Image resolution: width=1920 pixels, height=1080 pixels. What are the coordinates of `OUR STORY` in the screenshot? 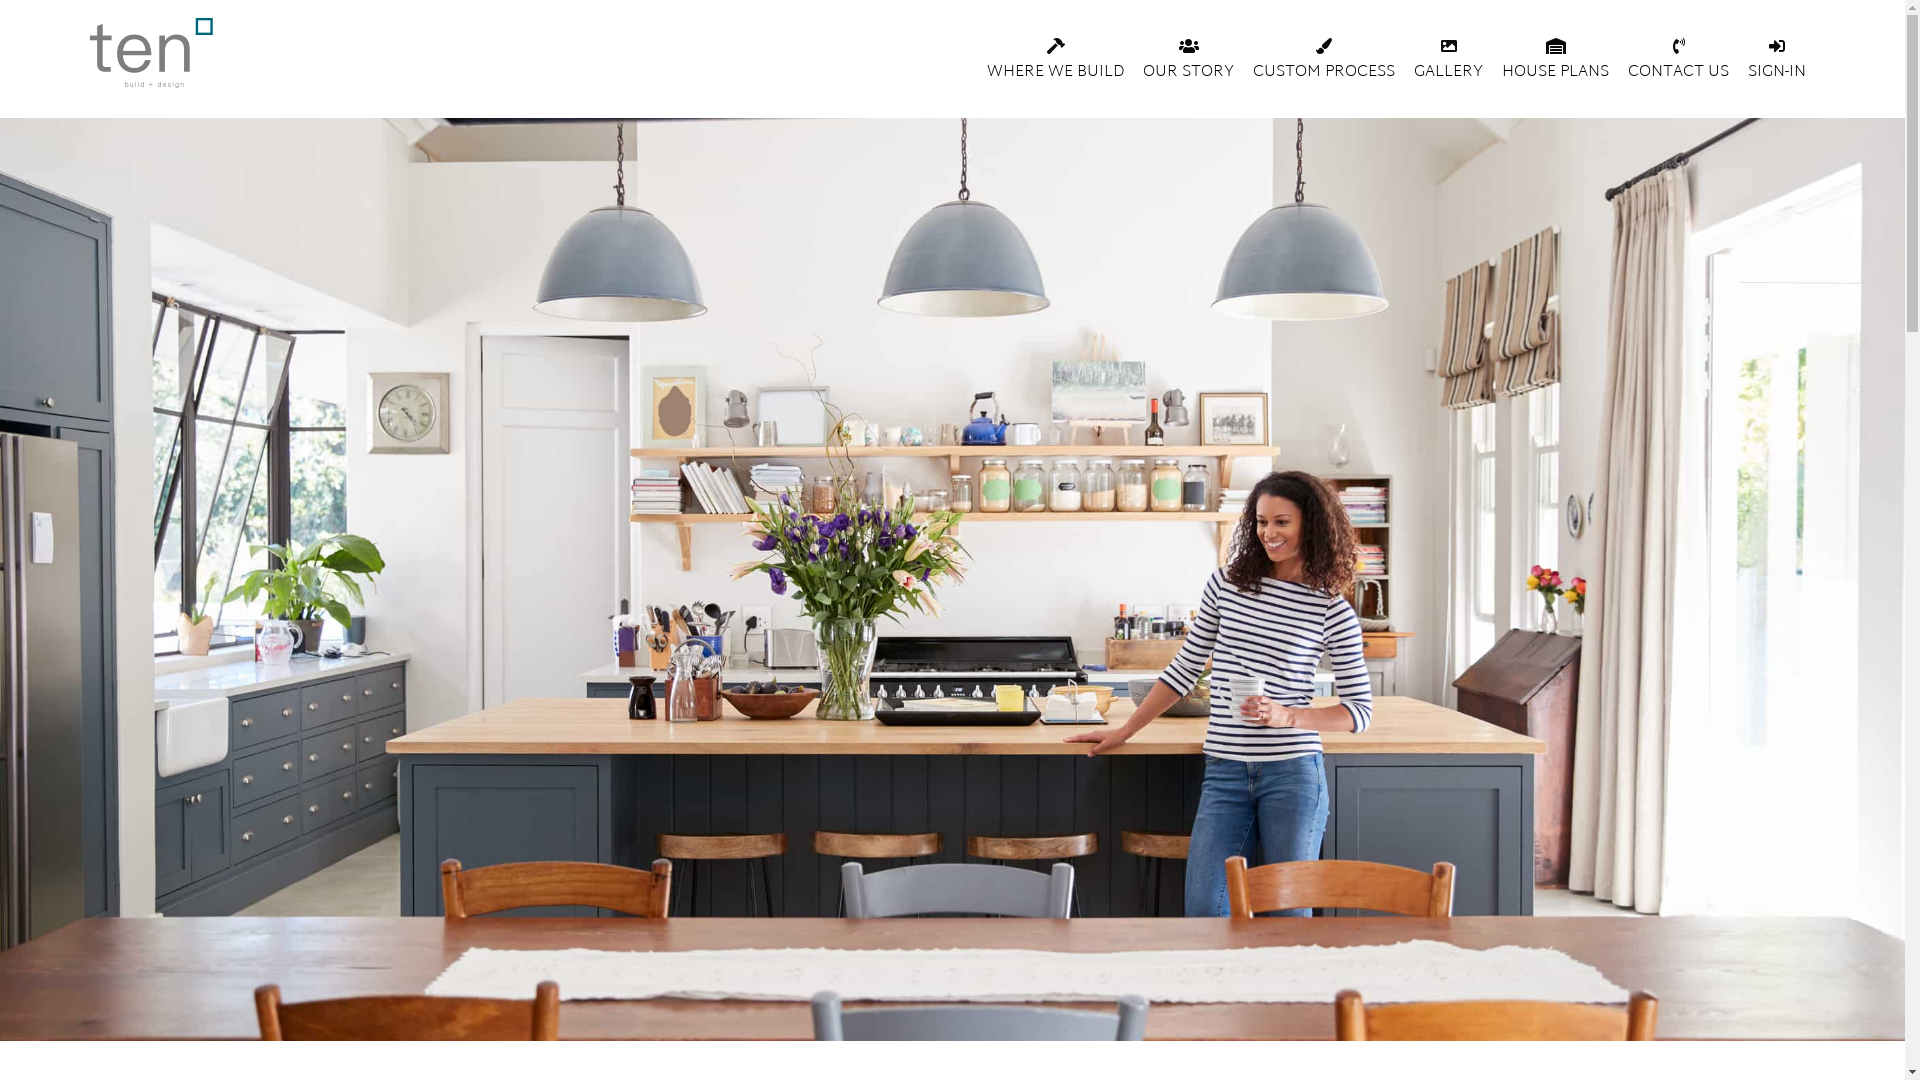 It's located at (1188, 60).